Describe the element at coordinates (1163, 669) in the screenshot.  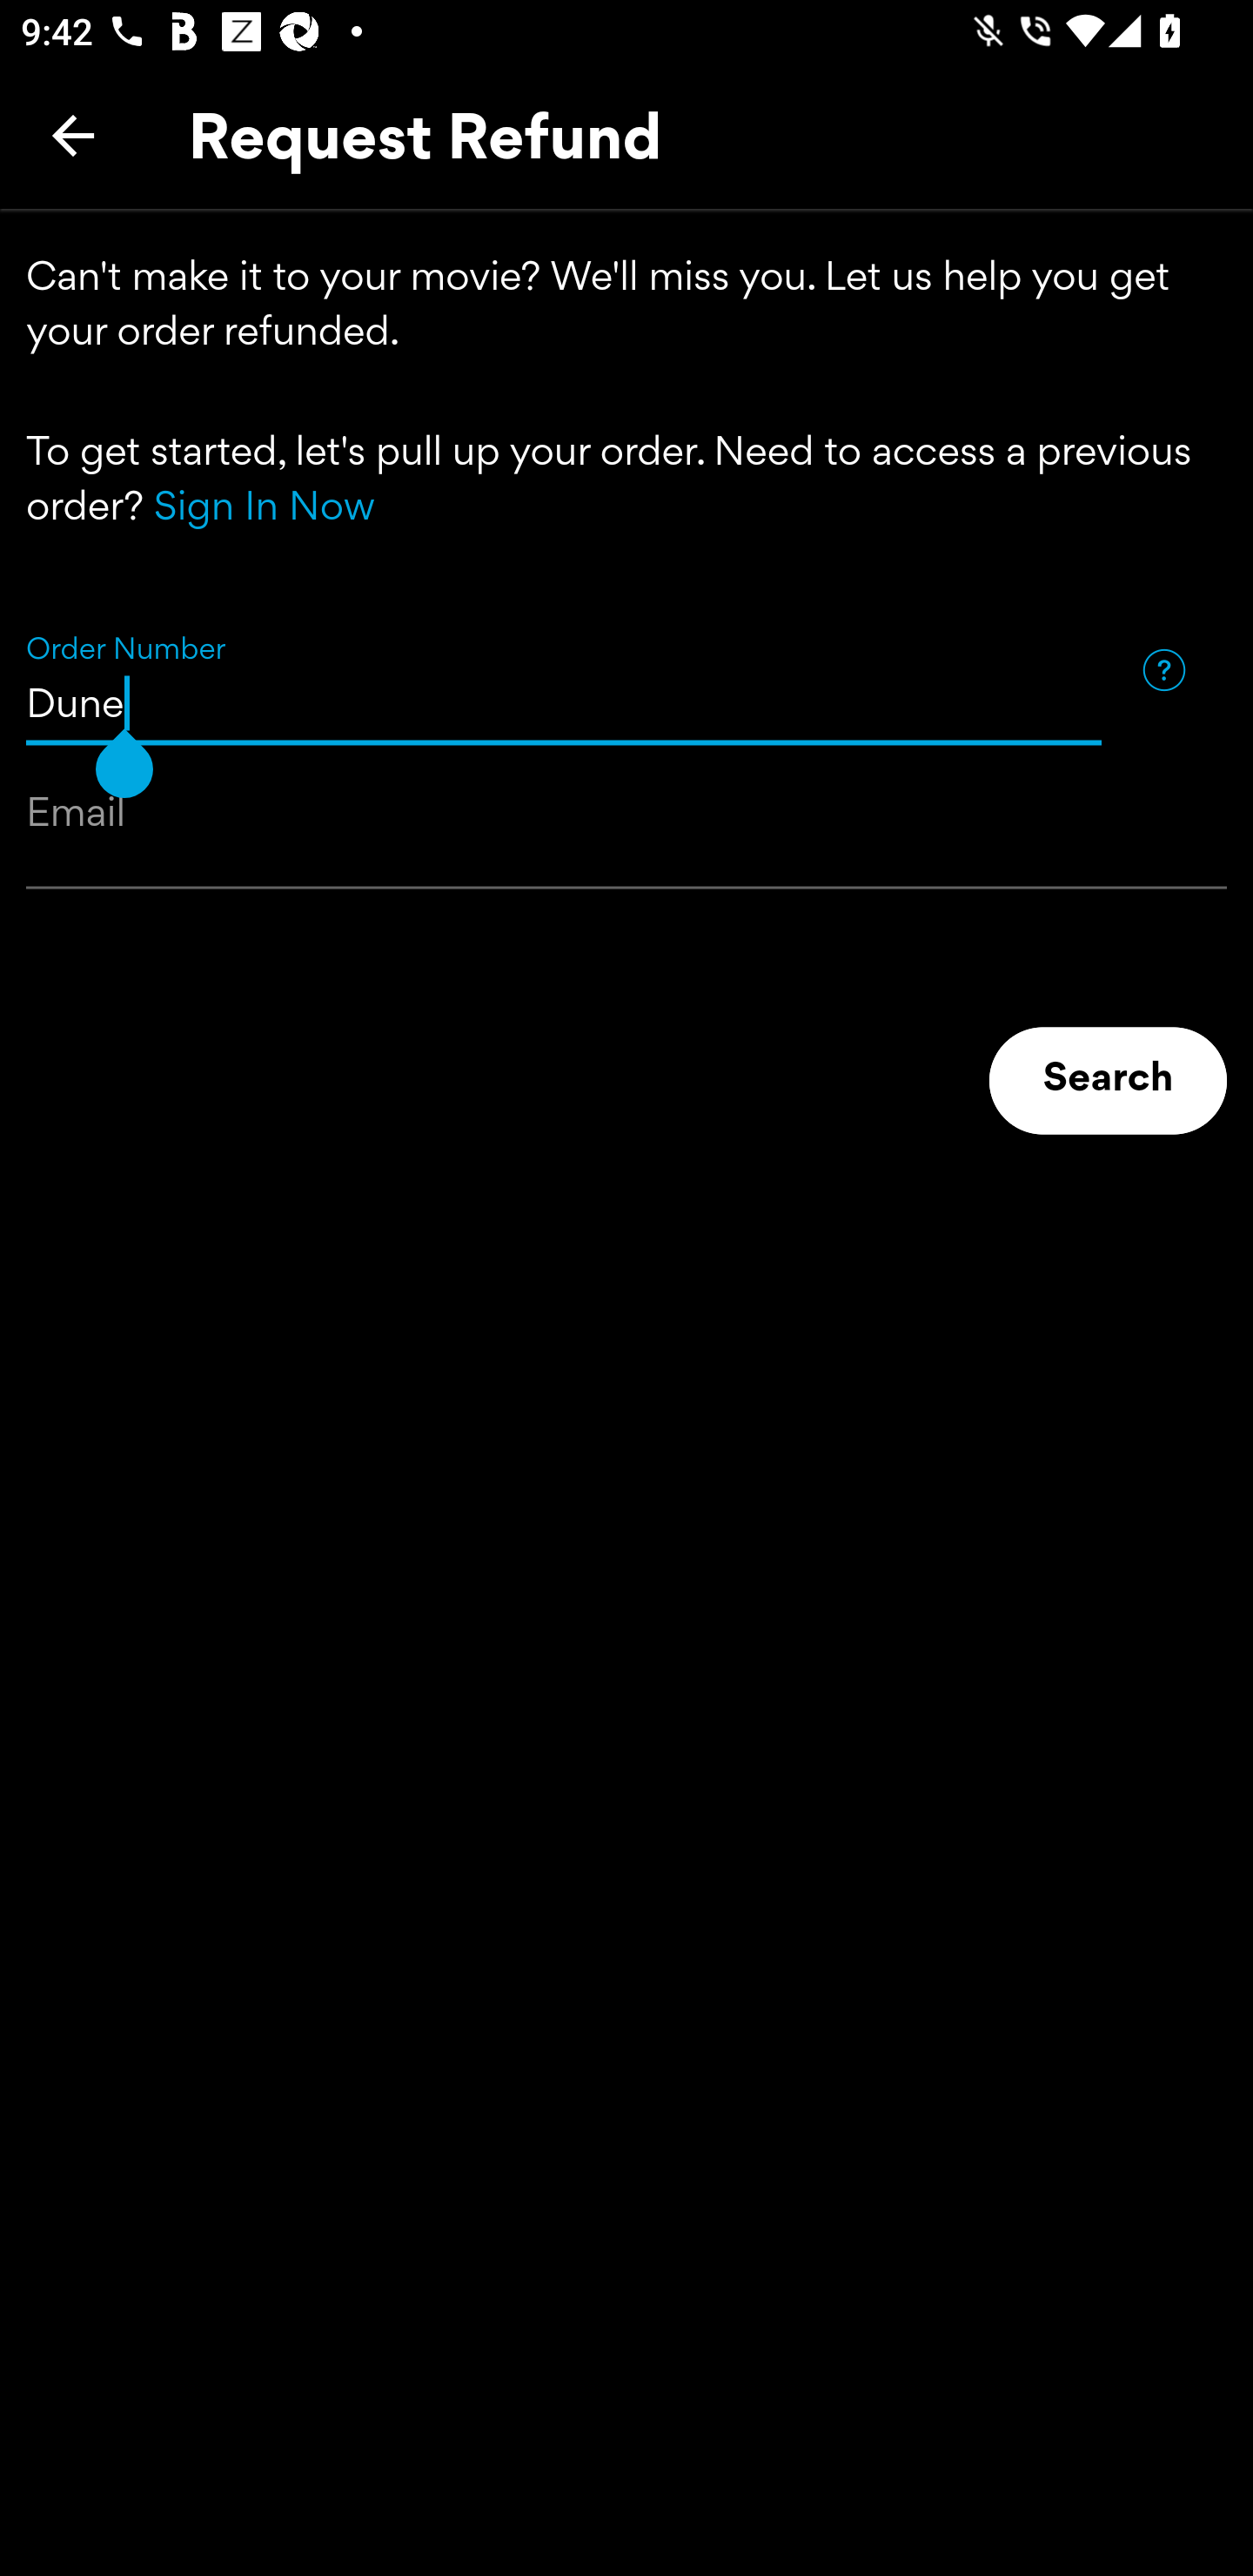
I see `Help` at that location.